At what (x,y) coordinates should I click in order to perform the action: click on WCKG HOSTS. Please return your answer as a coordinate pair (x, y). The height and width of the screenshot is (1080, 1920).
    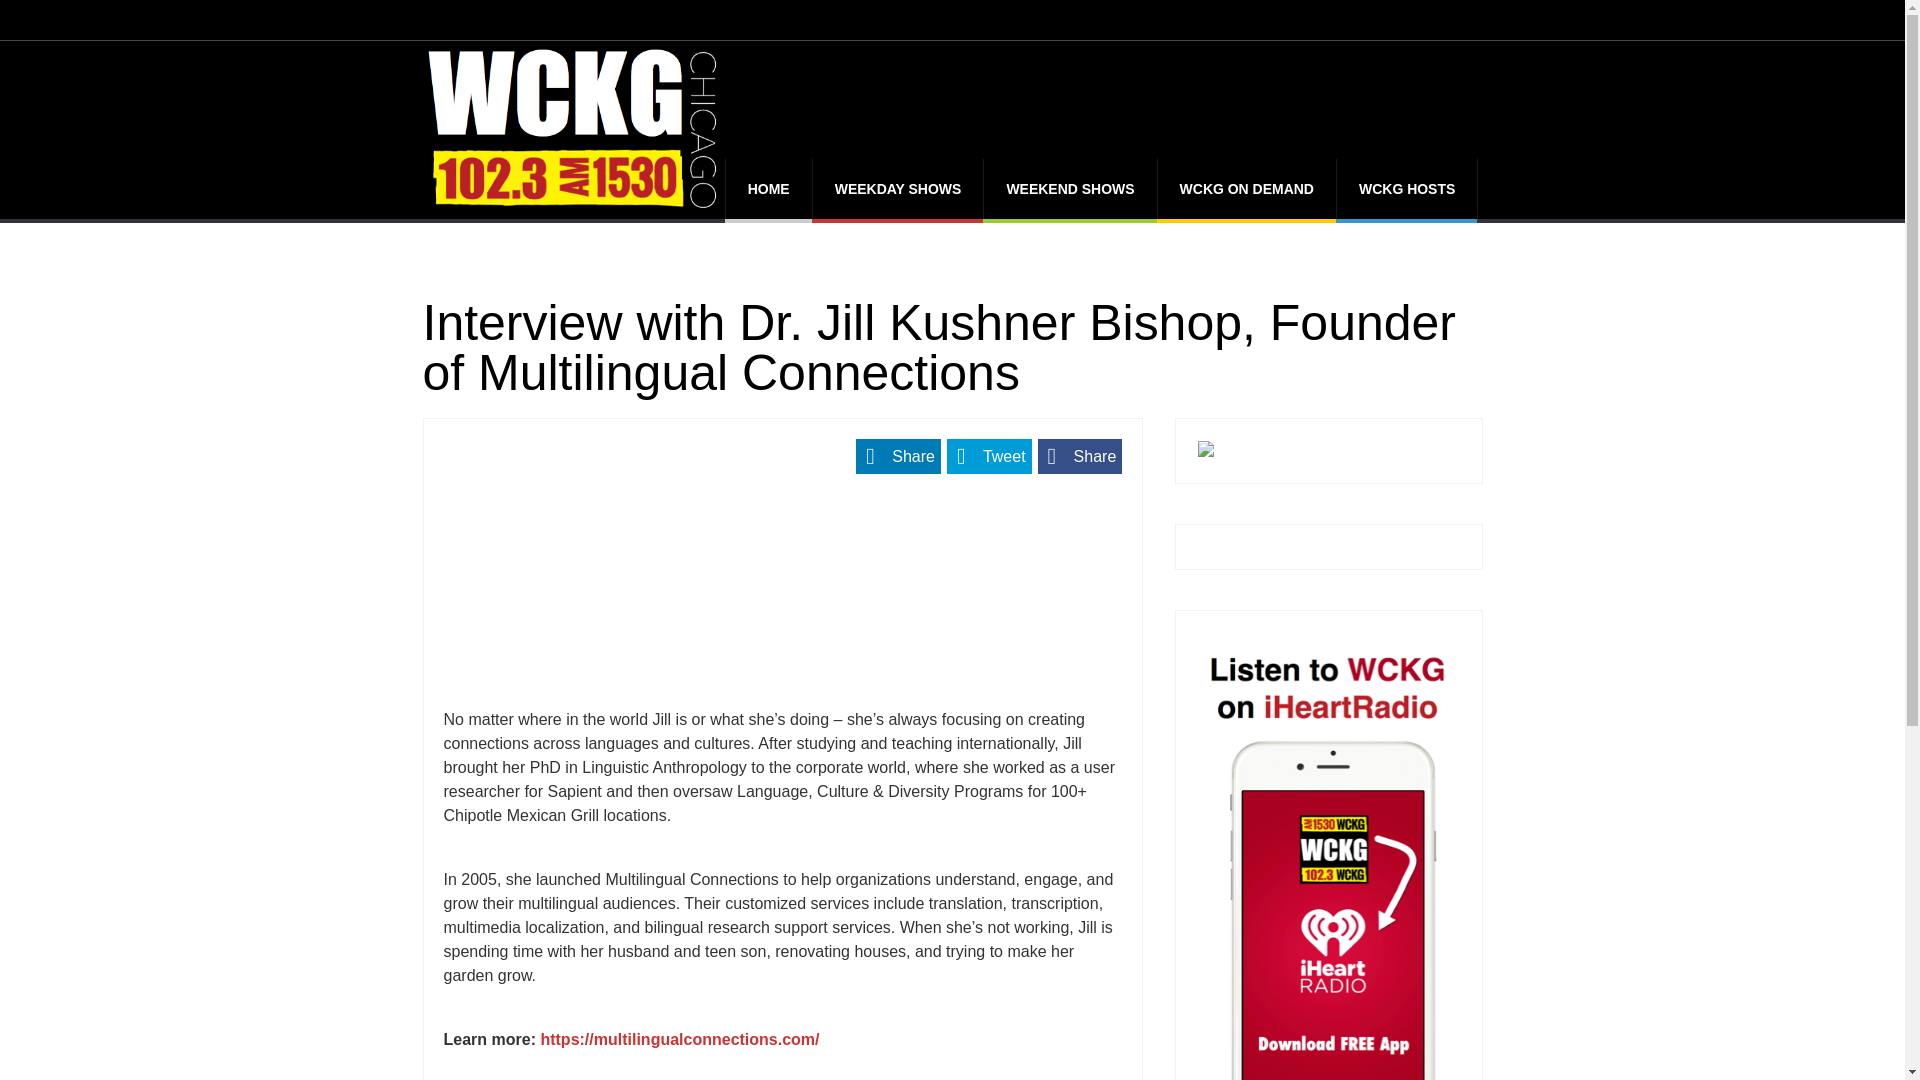
    Looking at the image, I should click on (1406, 188).